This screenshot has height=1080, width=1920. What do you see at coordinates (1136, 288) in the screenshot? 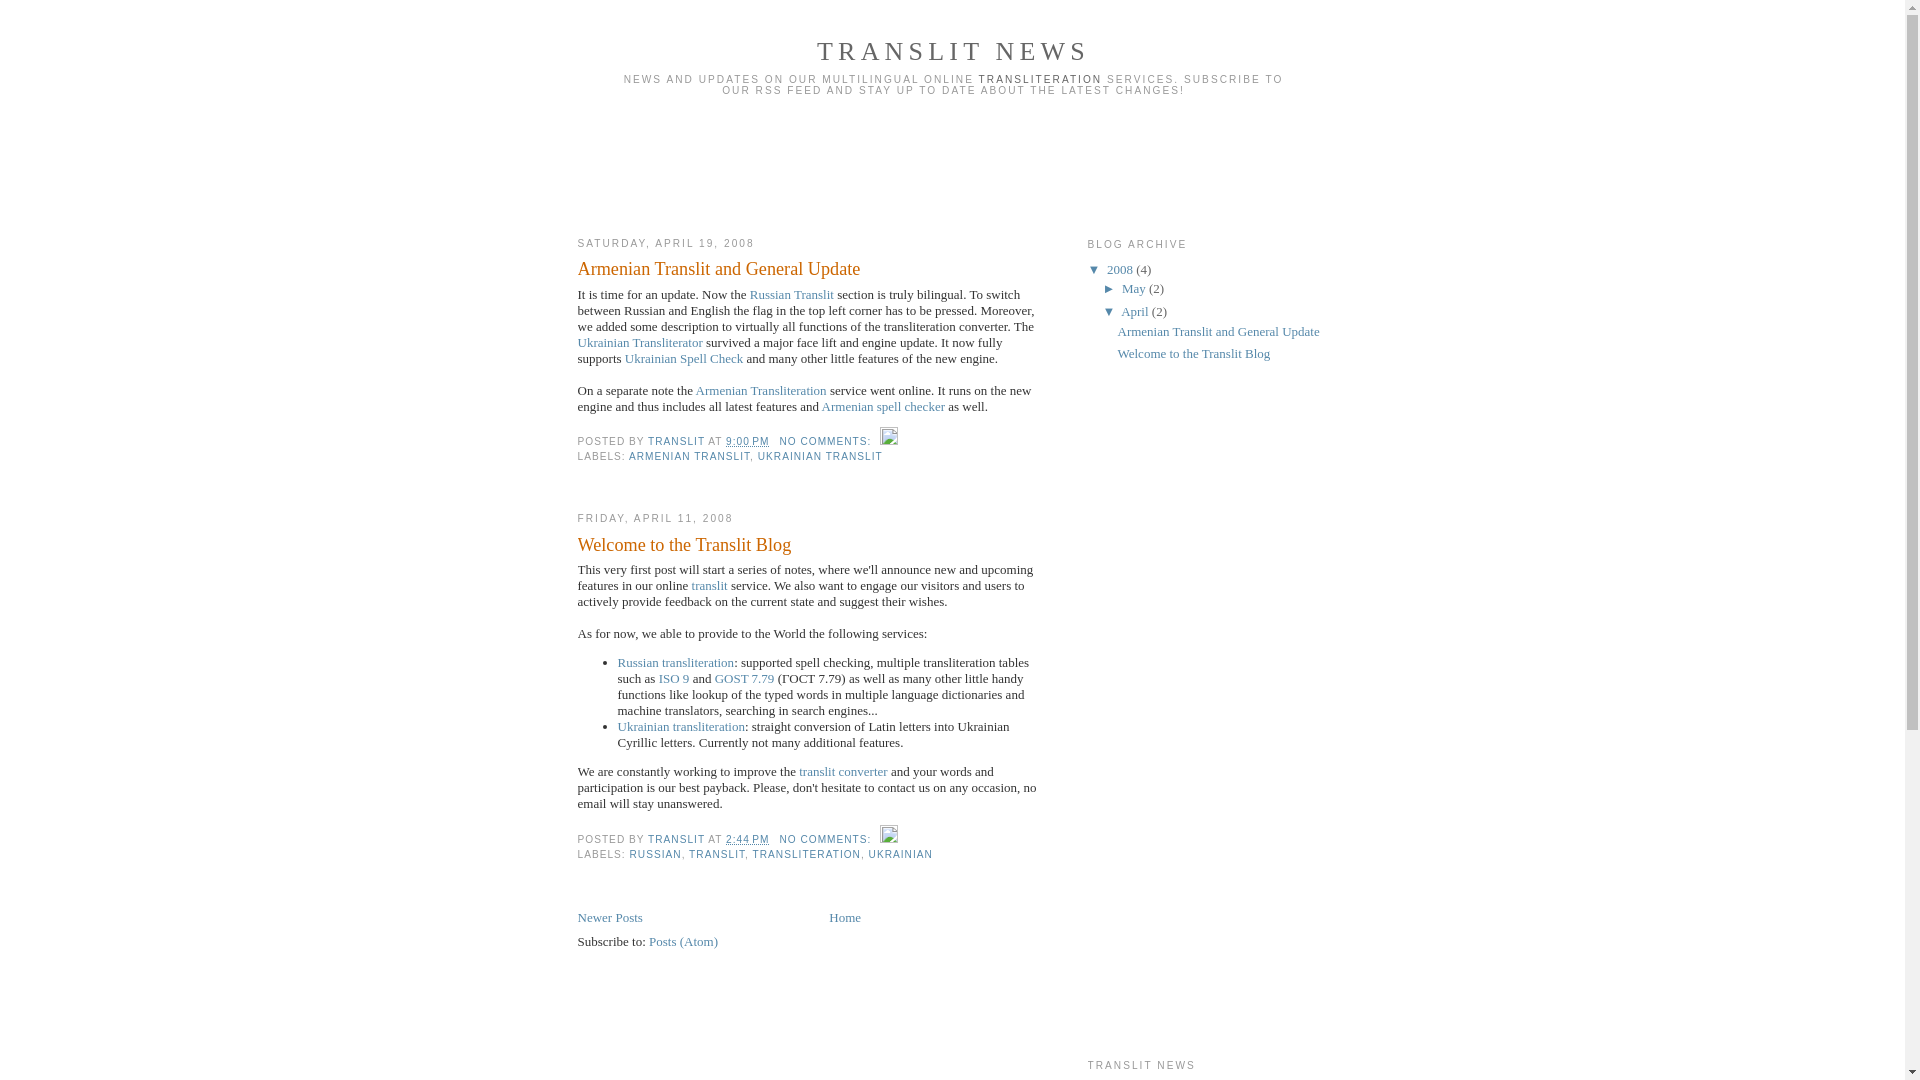
I see `May` at bounding box center [1136, 288].